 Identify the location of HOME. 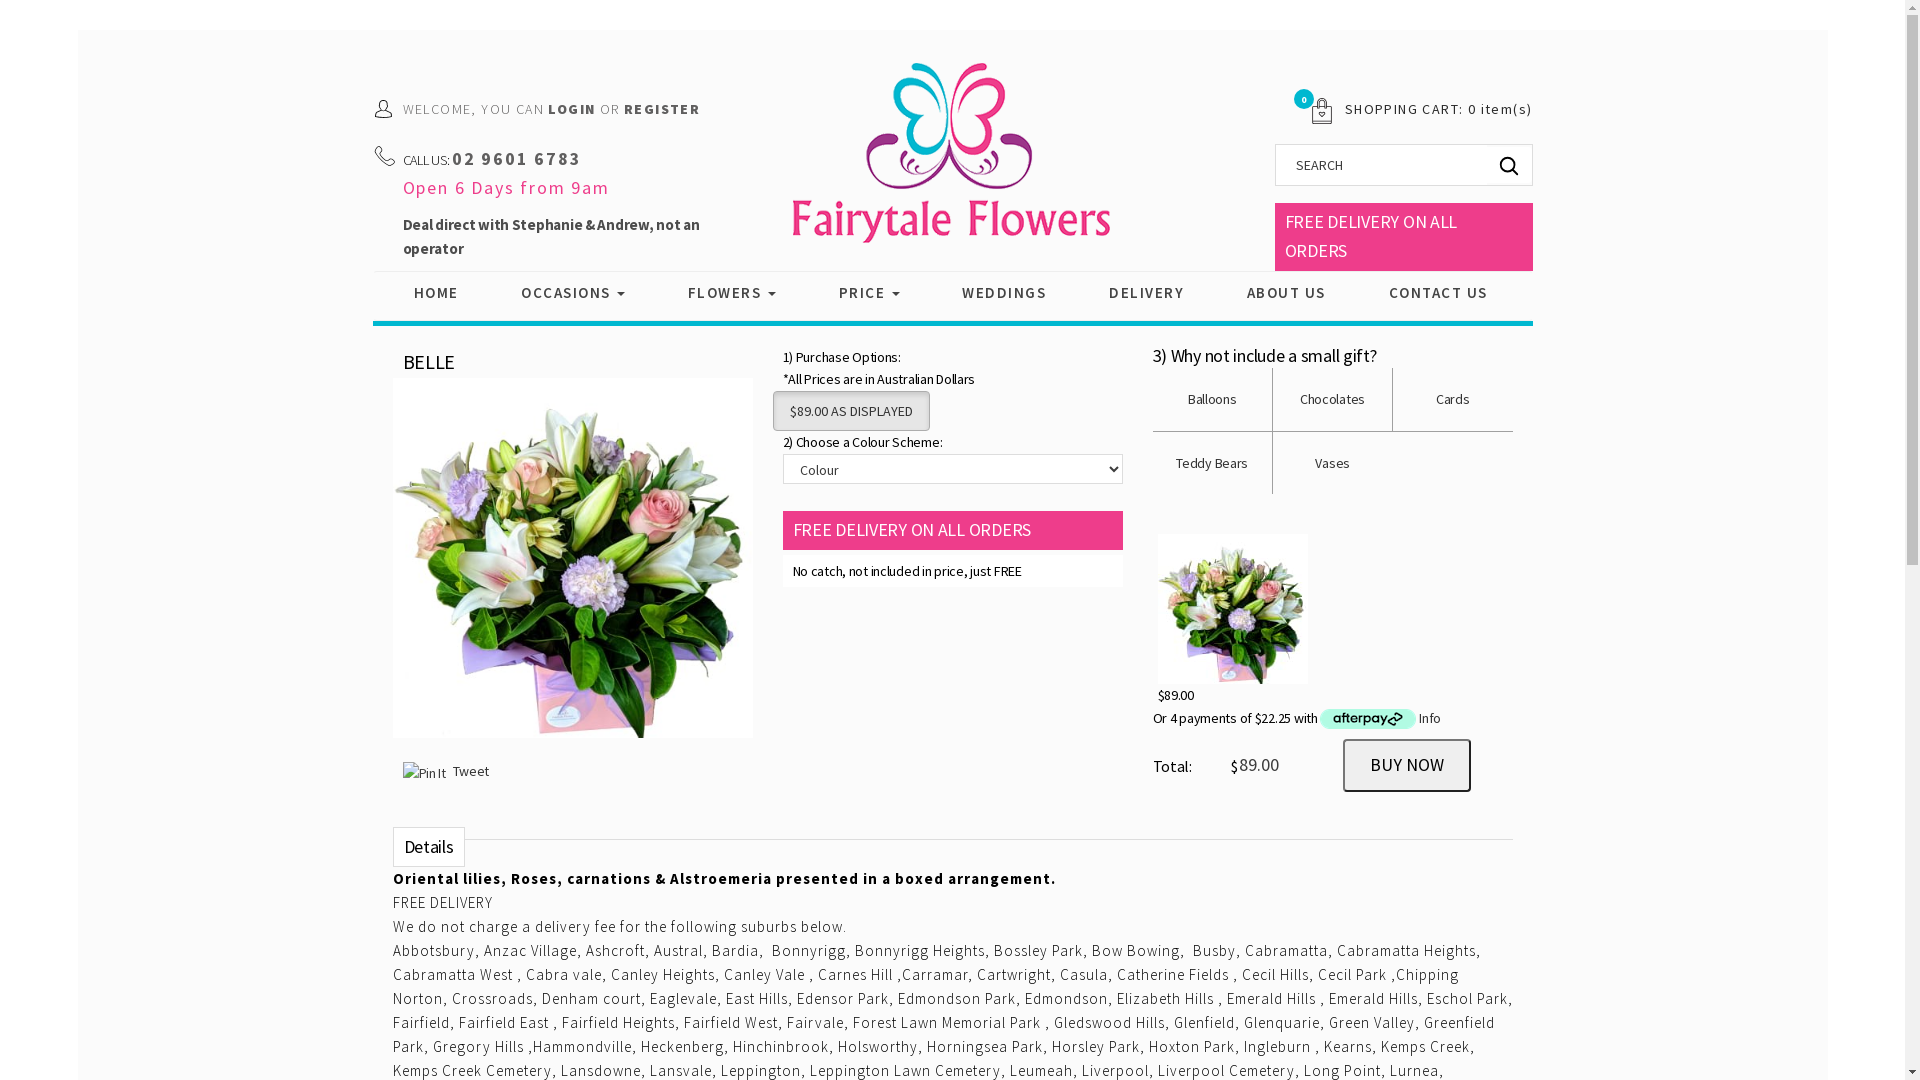
(436, 293).